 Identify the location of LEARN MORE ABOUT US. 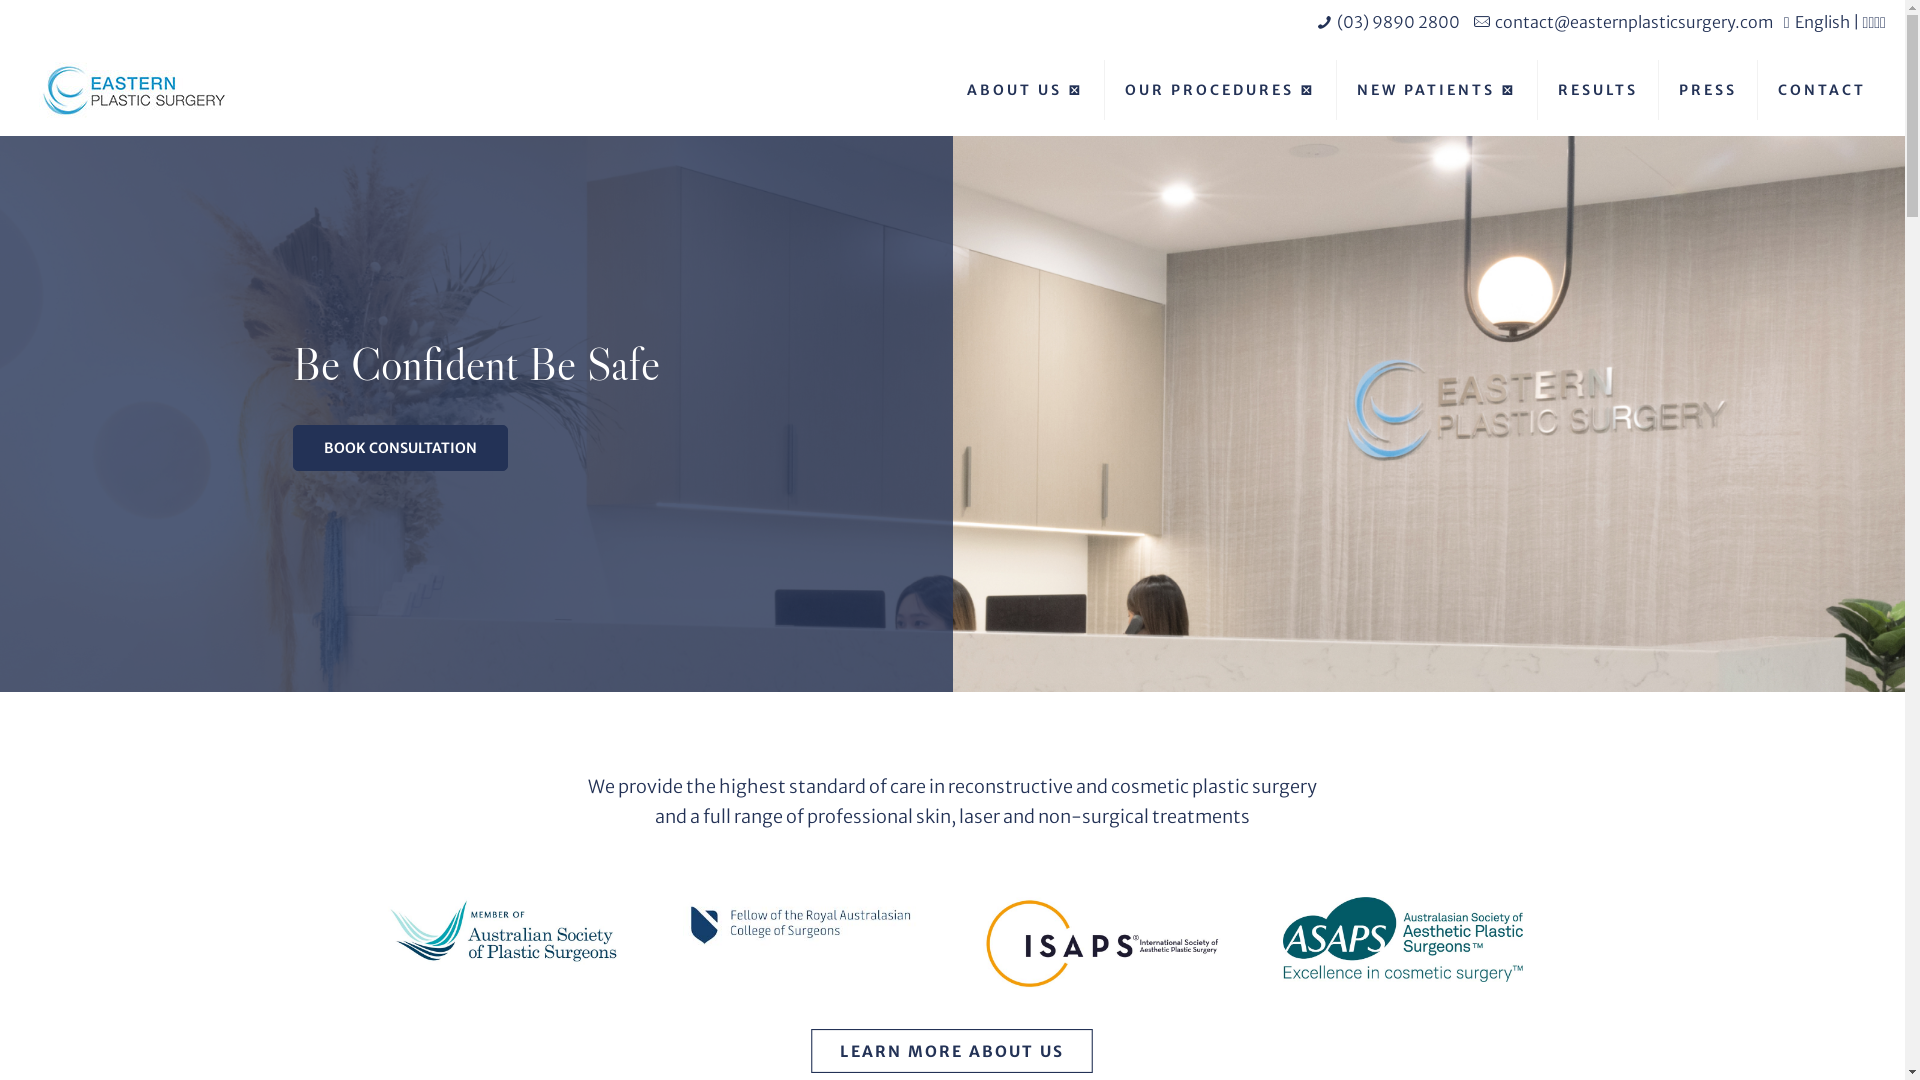
(940, 1049).